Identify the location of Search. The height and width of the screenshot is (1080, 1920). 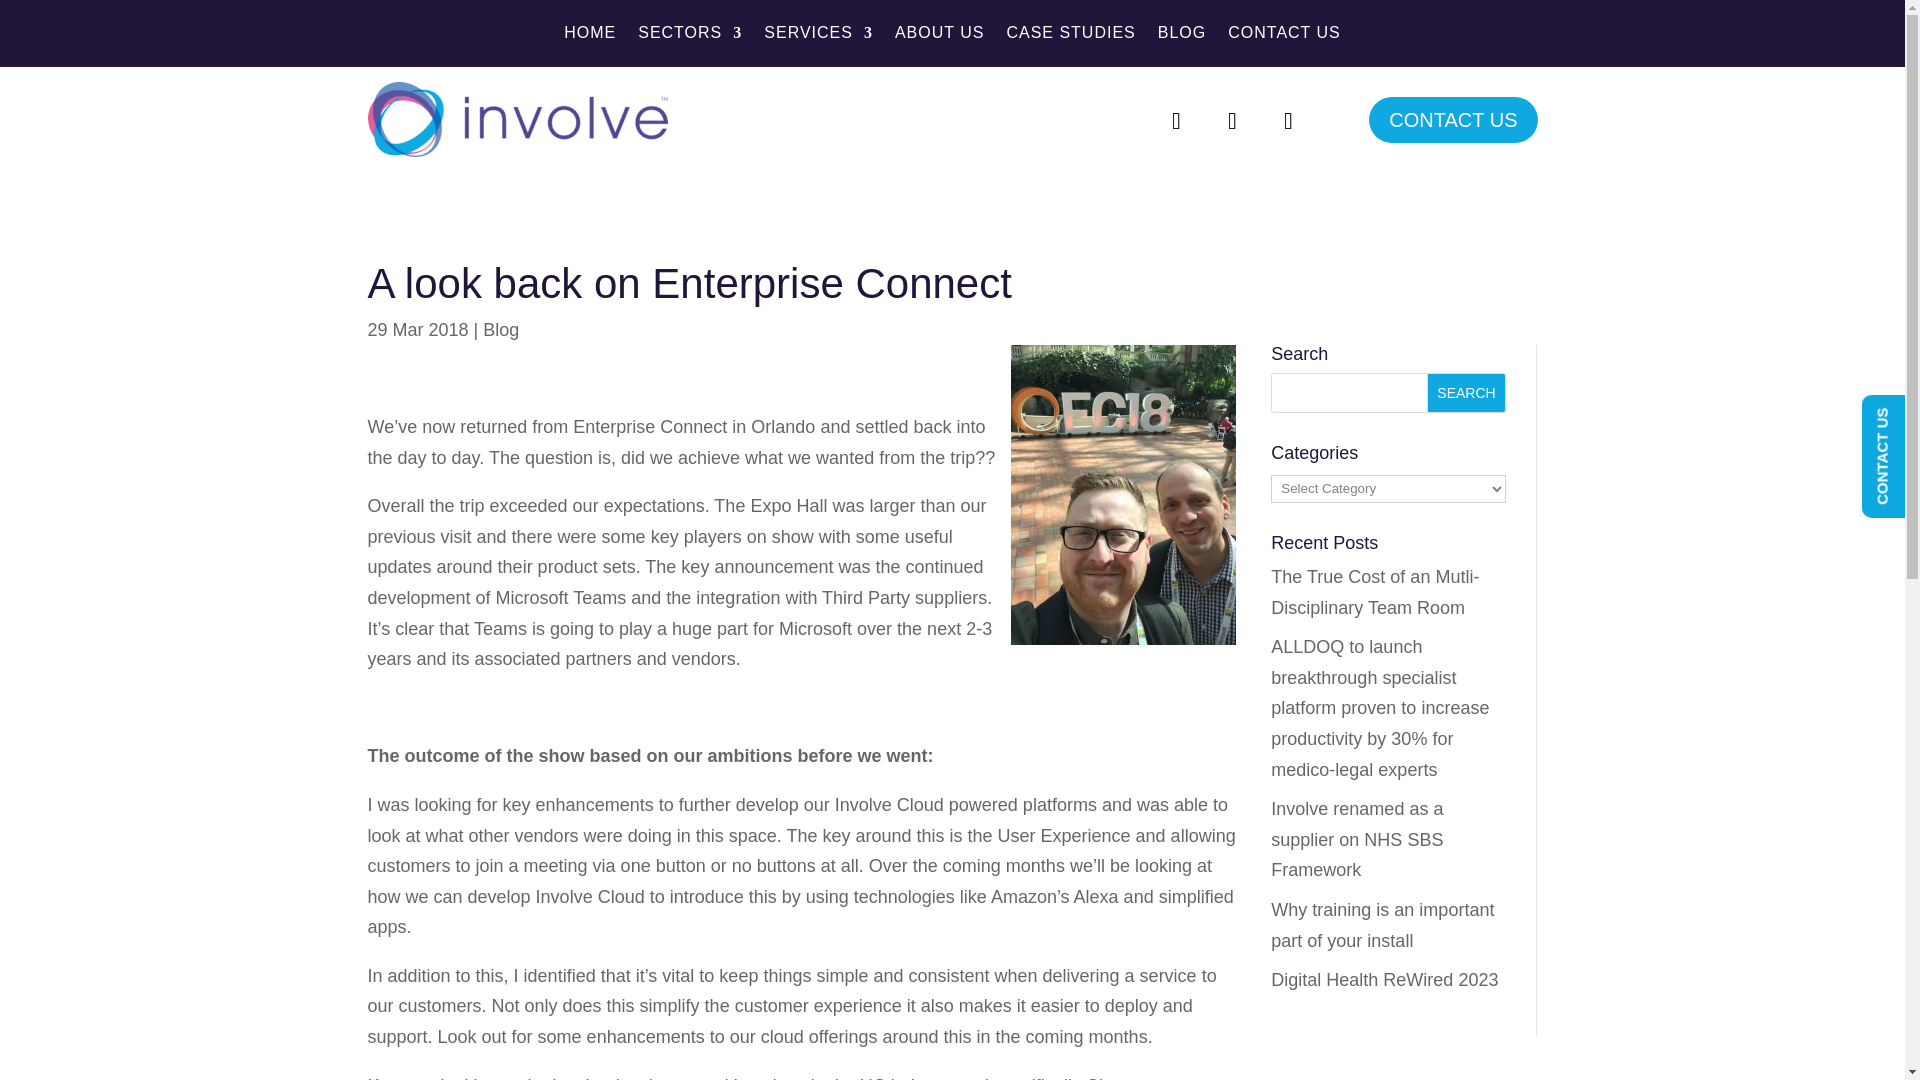
(1466, 392).